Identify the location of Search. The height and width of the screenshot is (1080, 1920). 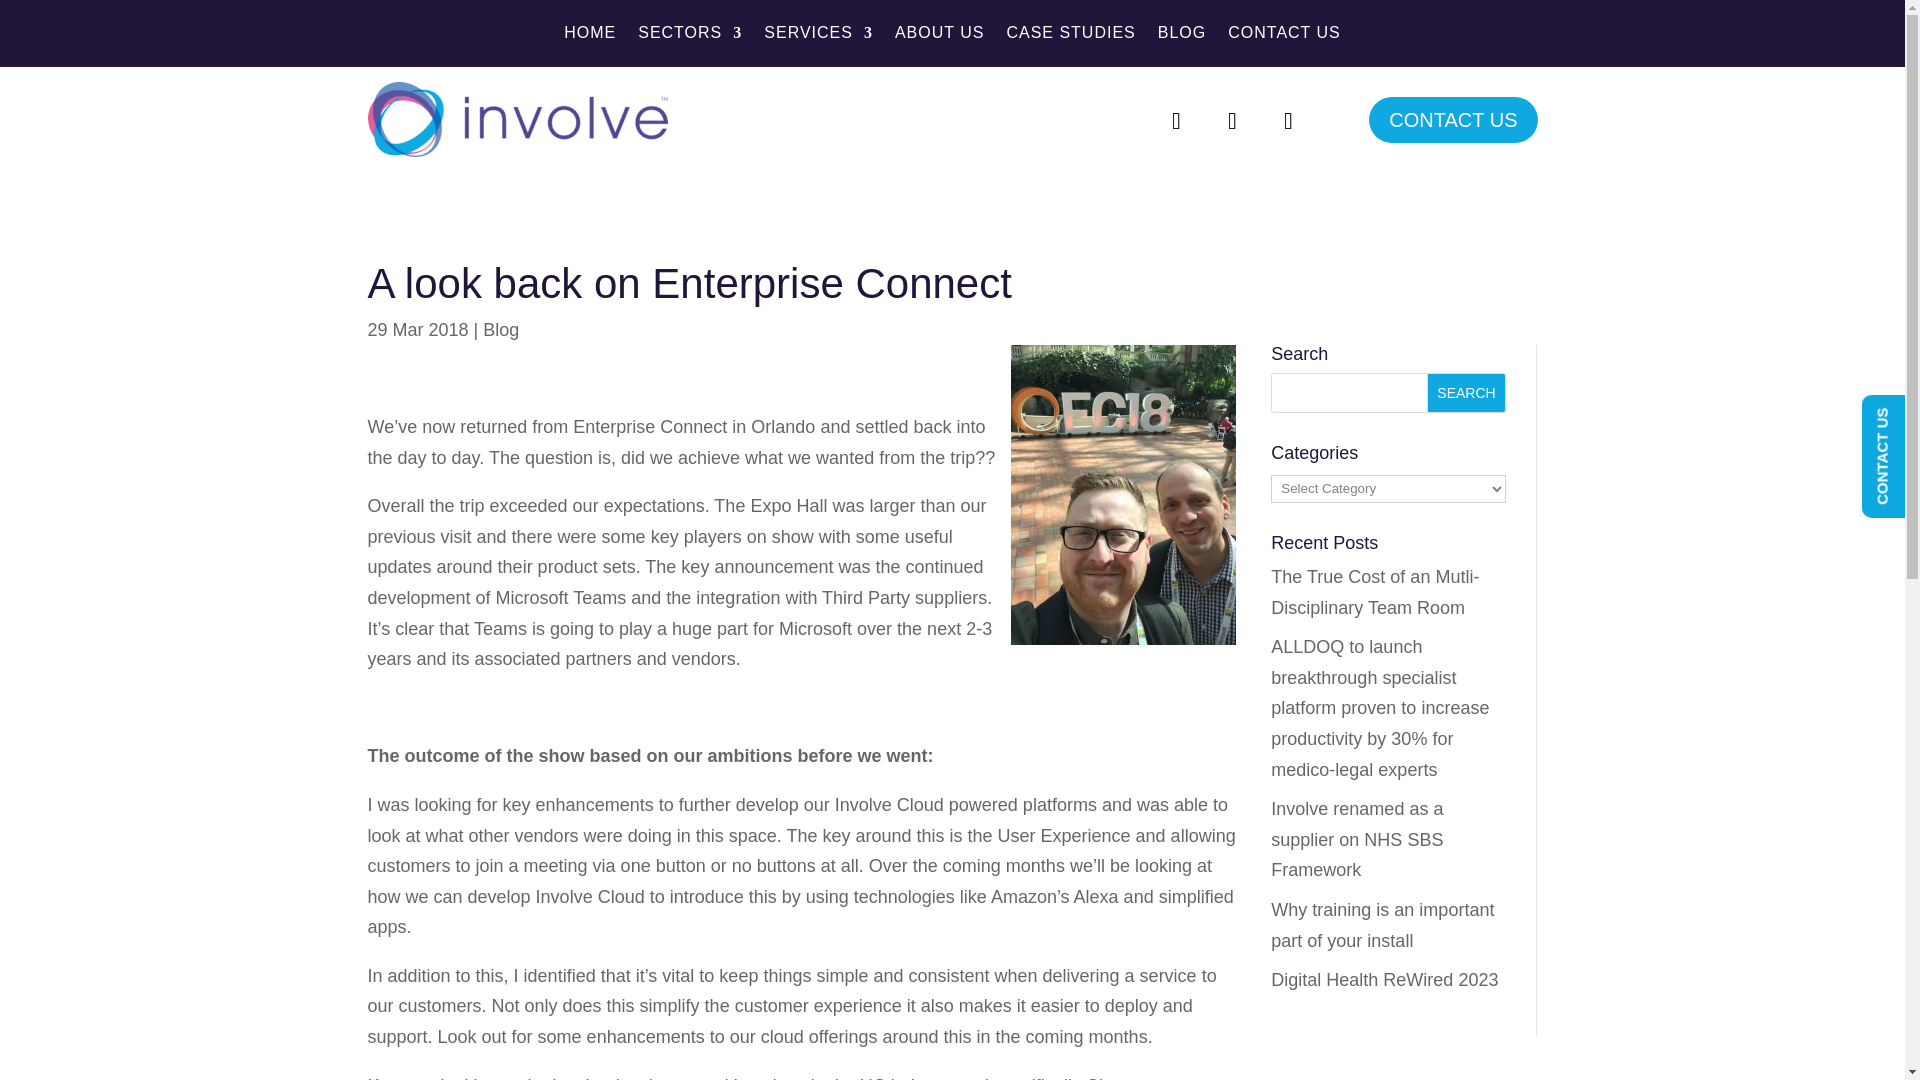
(1466, 392).